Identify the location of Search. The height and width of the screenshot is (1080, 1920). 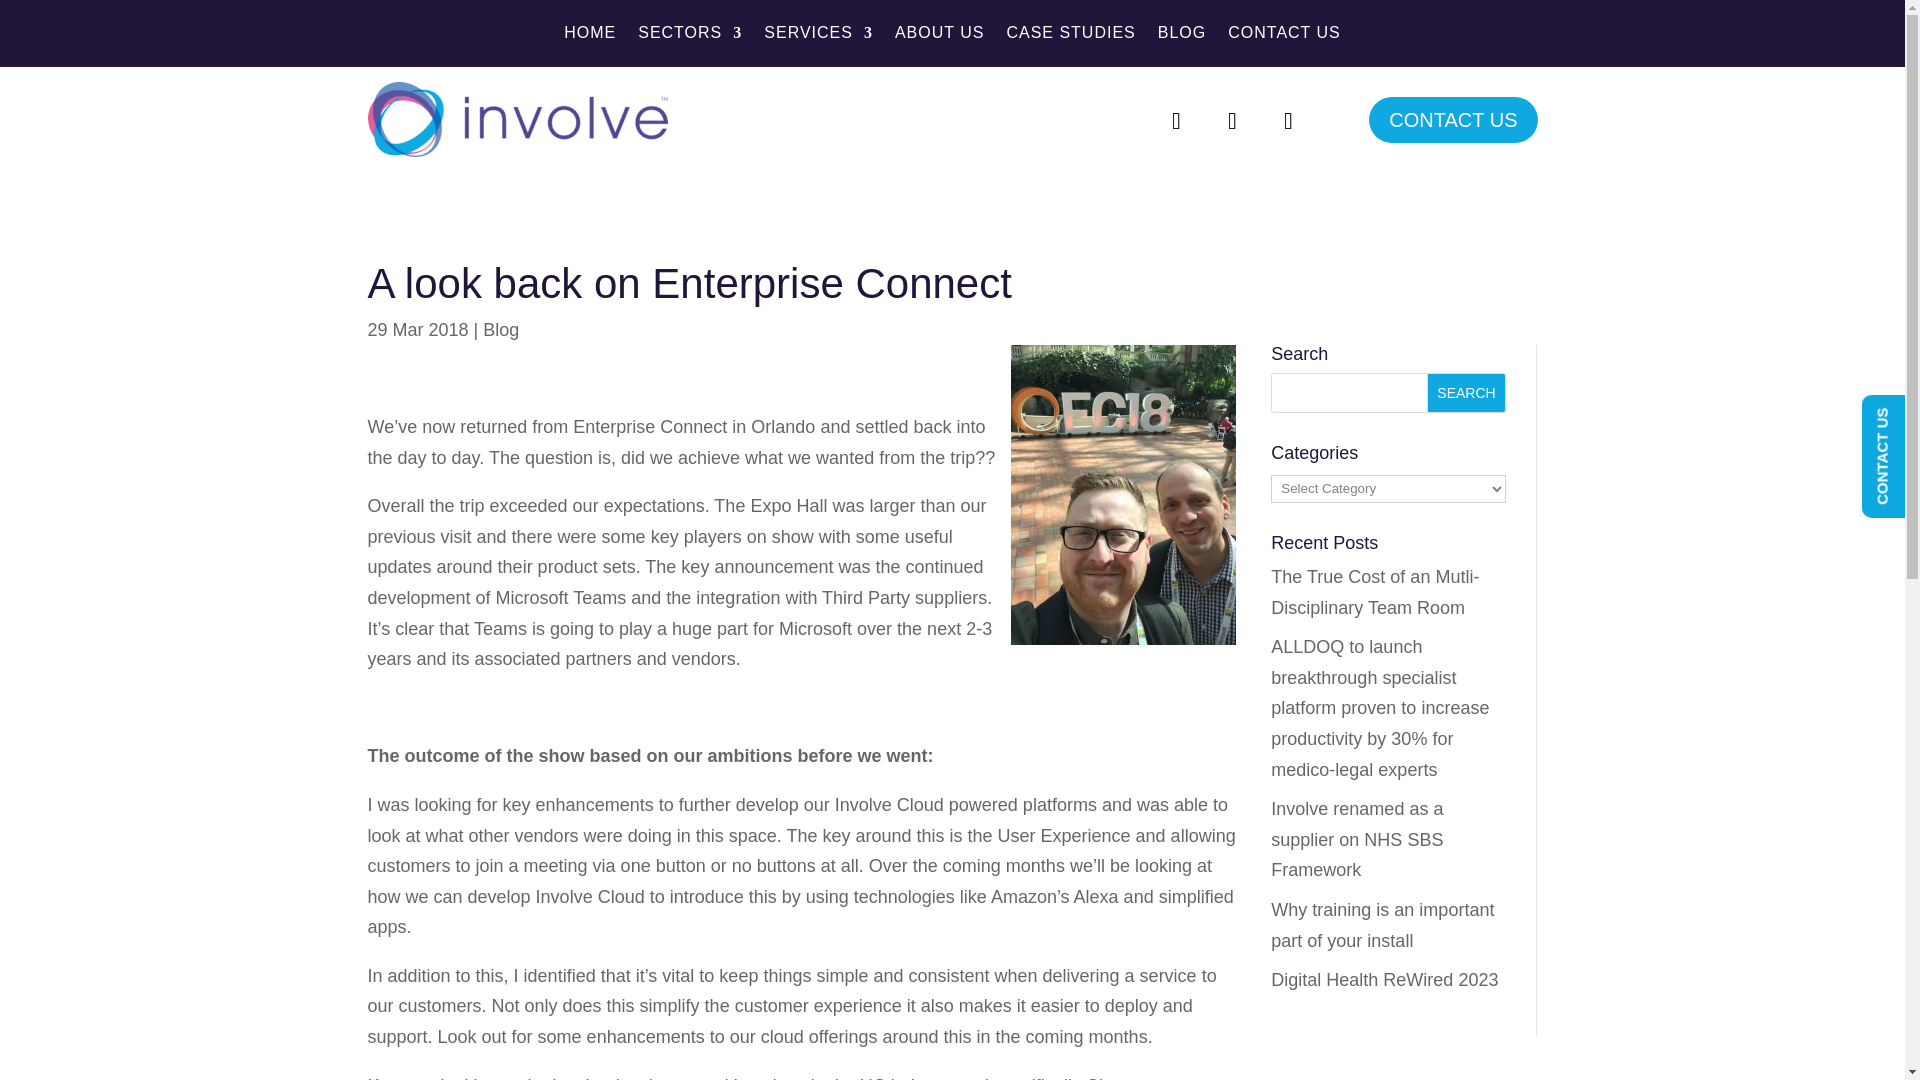
(1466, 392).